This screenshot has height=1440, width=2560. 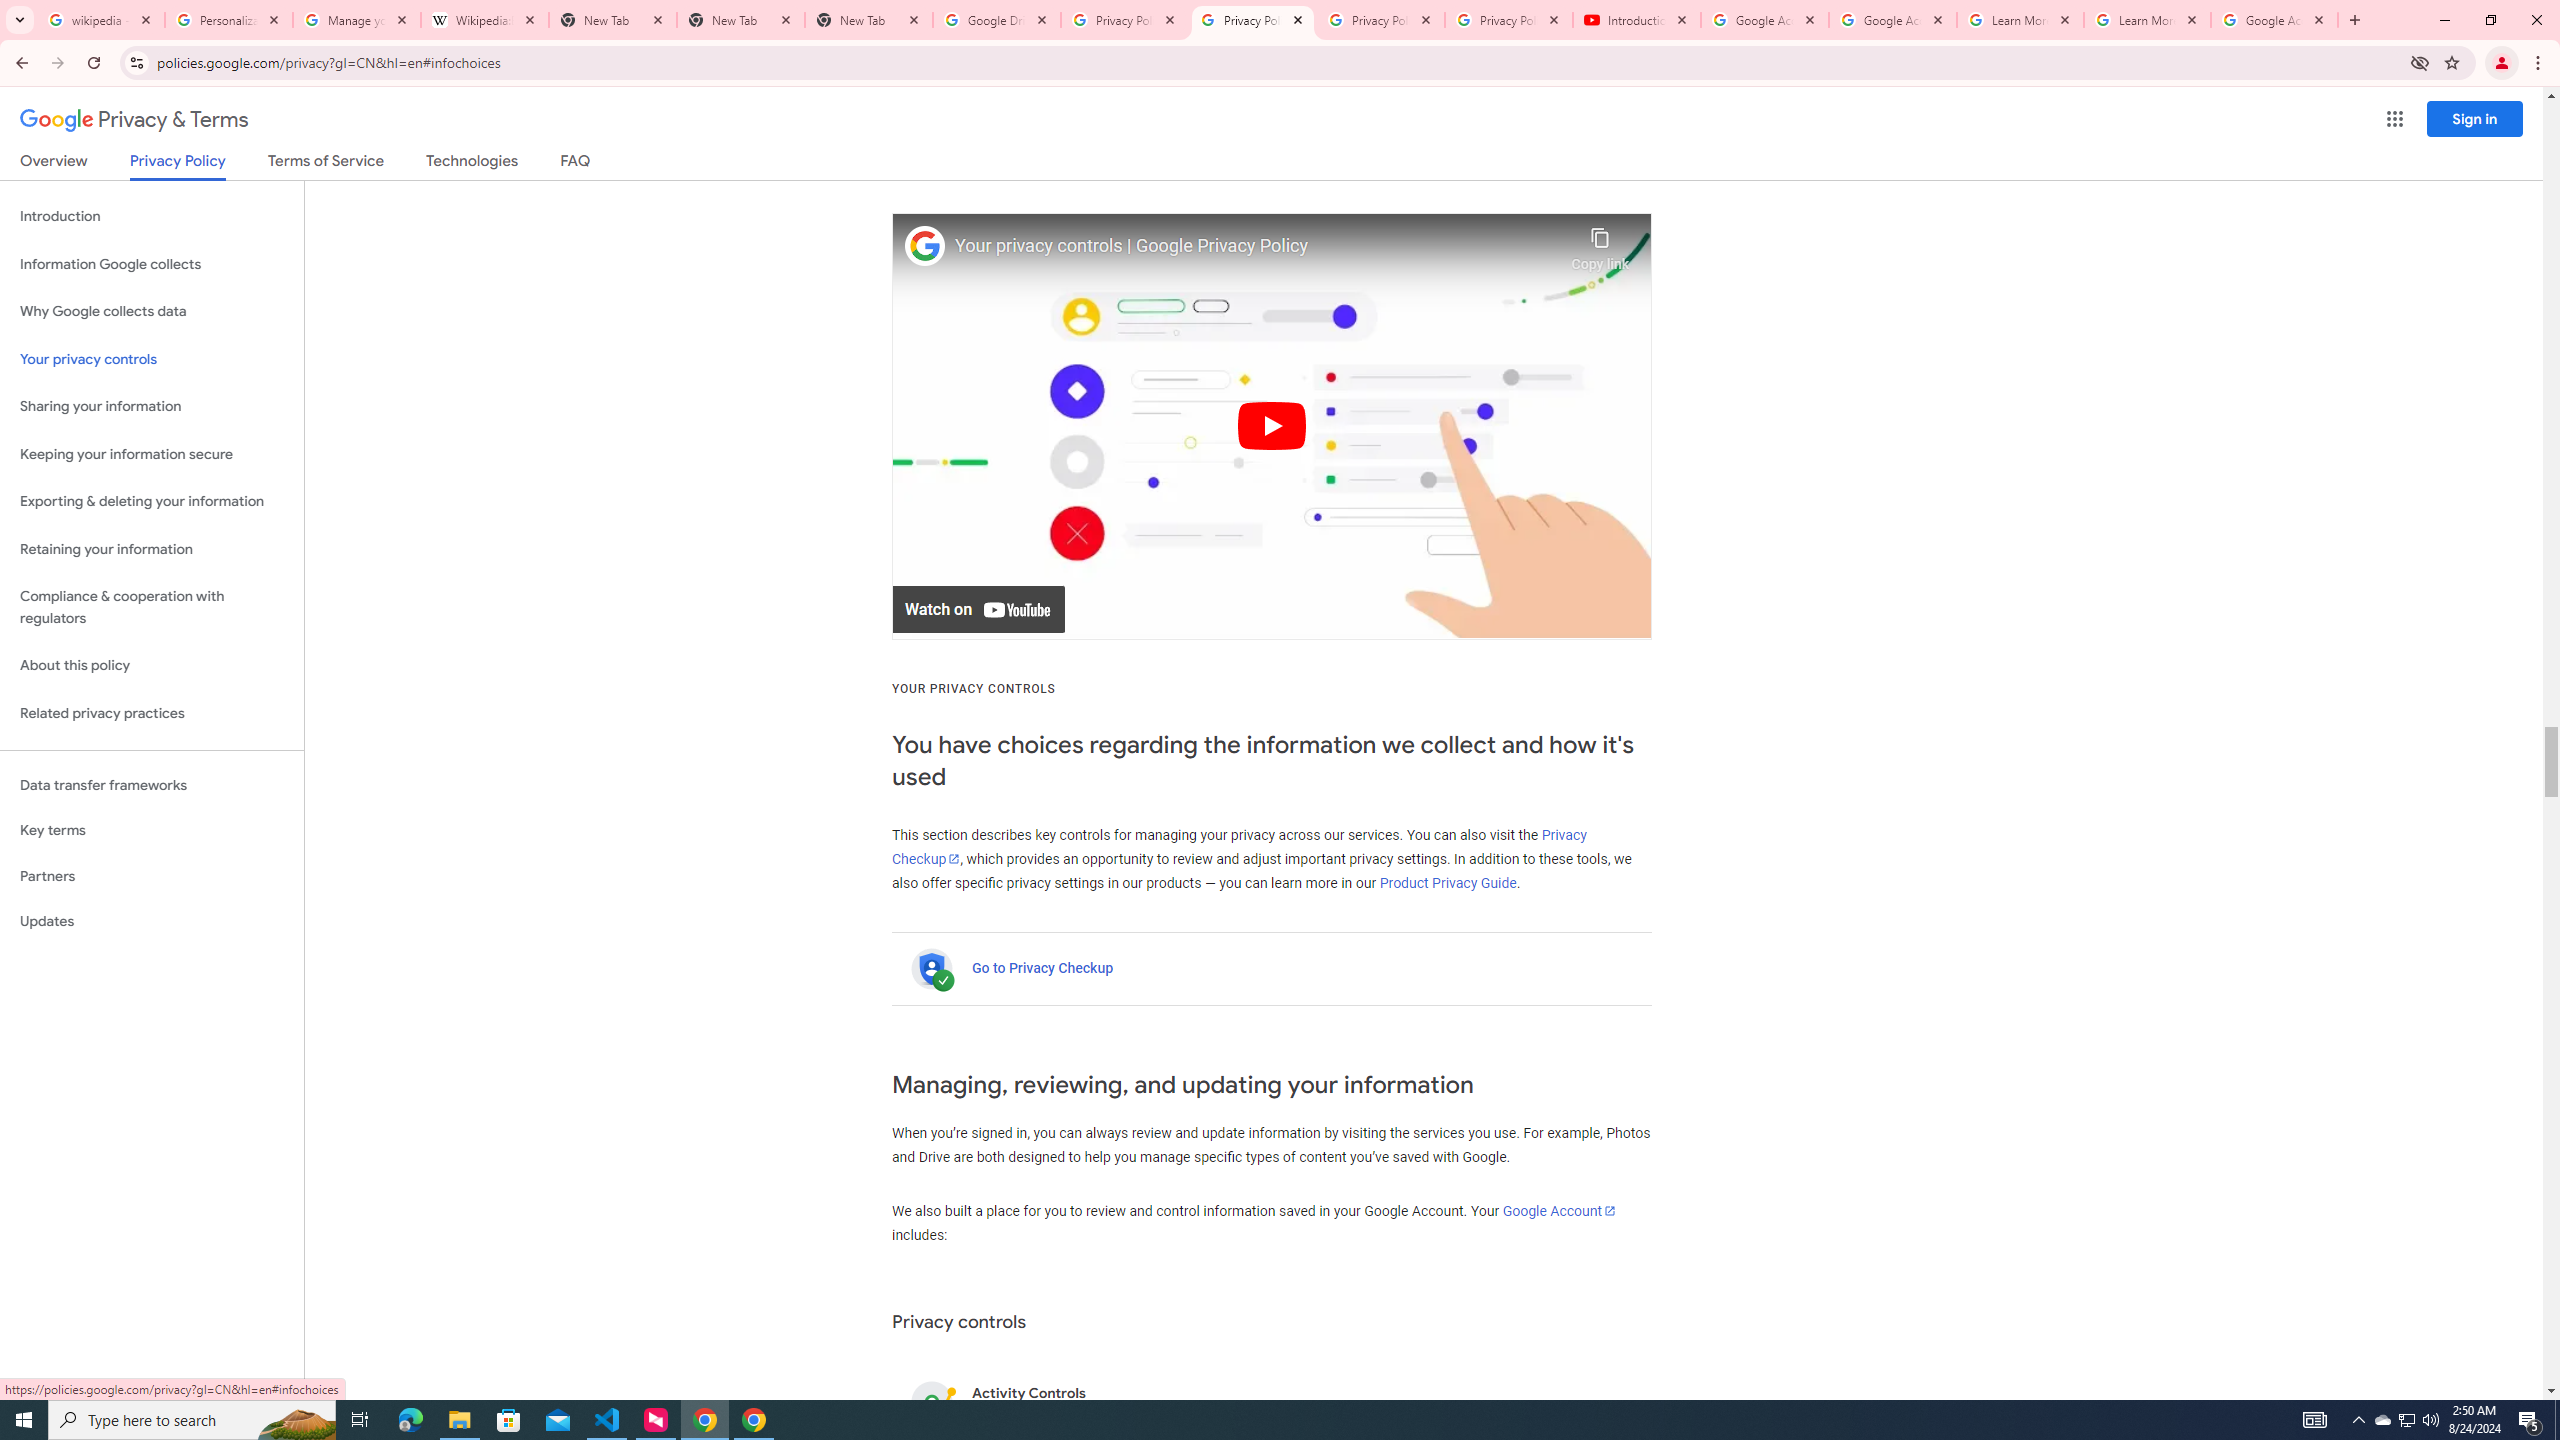 What do you see at coordinates (54, 164) in the screenshot?
I see `Overview` at bounding box center [54, 164].